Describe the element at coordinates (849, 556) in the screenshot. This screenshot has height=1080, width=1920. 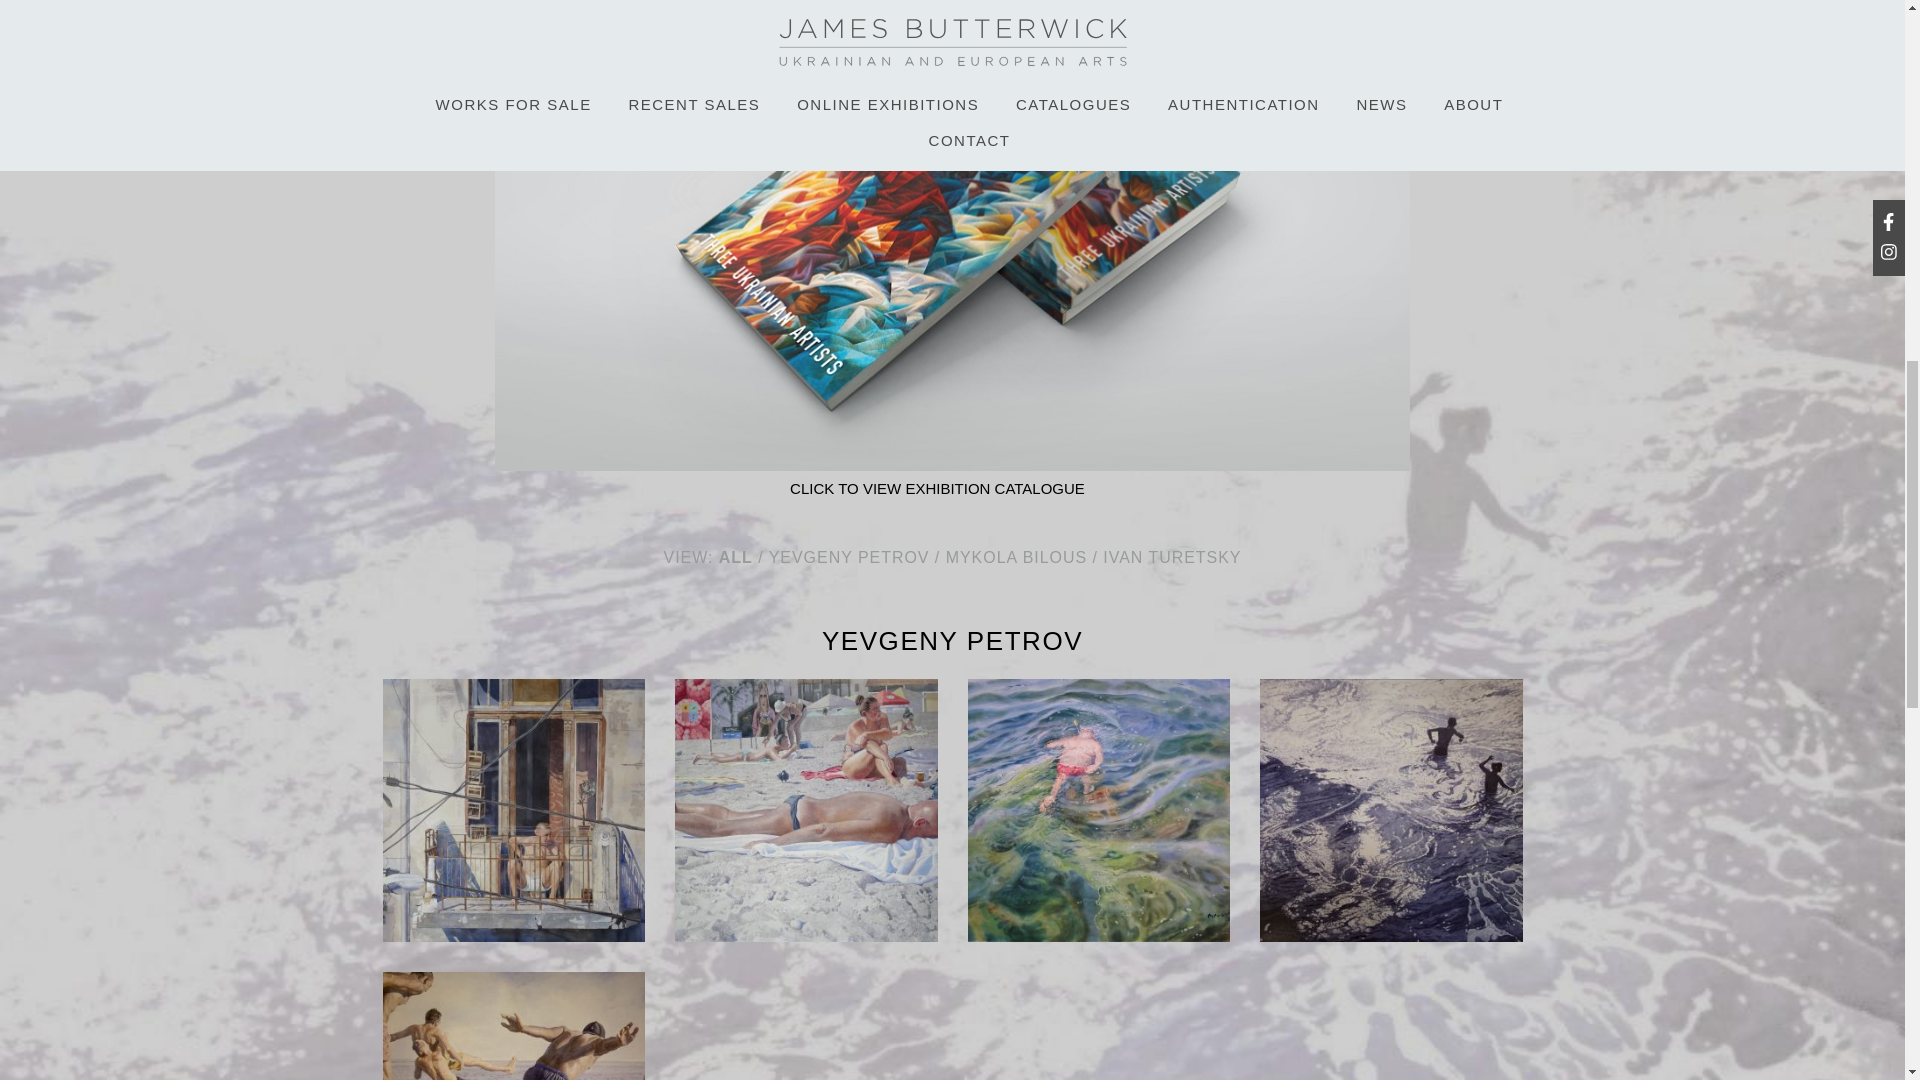
I see `YEVGENY PETROV` at that location.